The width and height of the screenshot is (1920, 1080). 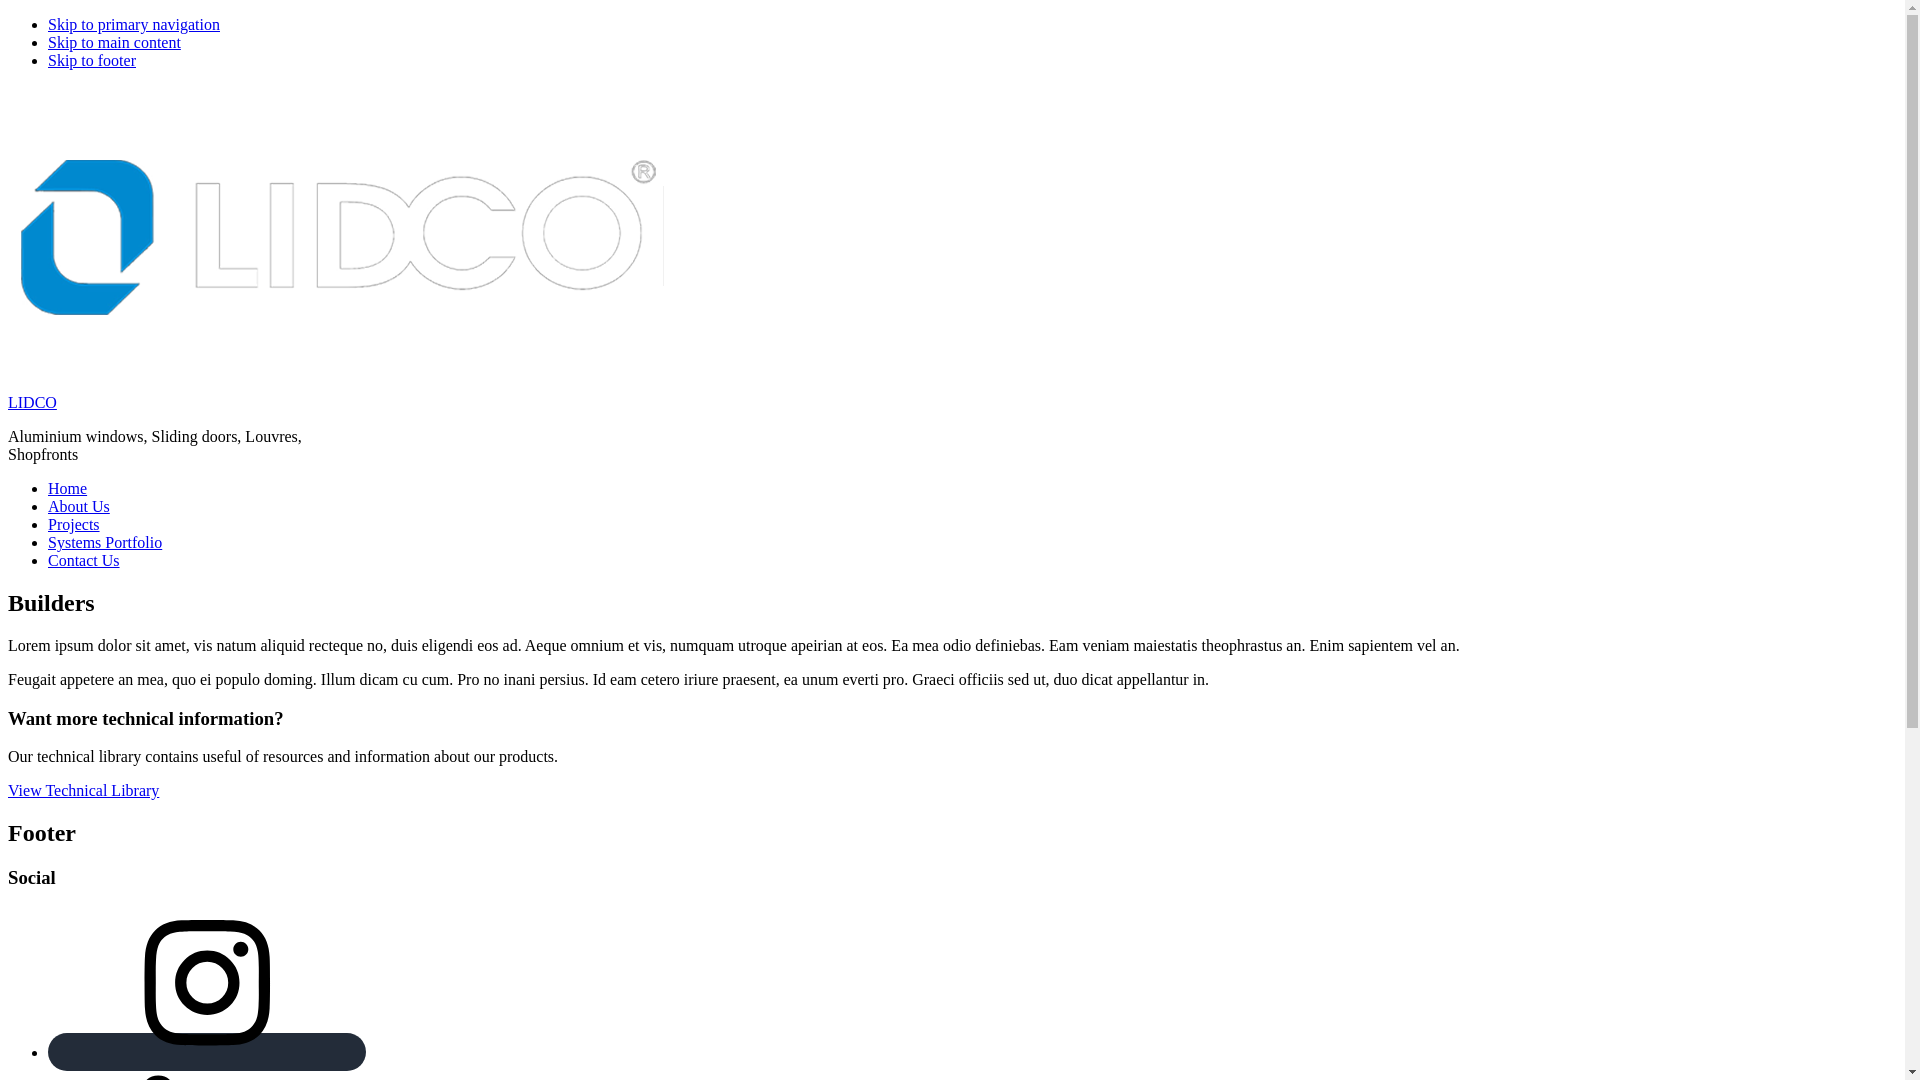 I want to click on Systems Portfolio, so click(x=105, y=542).